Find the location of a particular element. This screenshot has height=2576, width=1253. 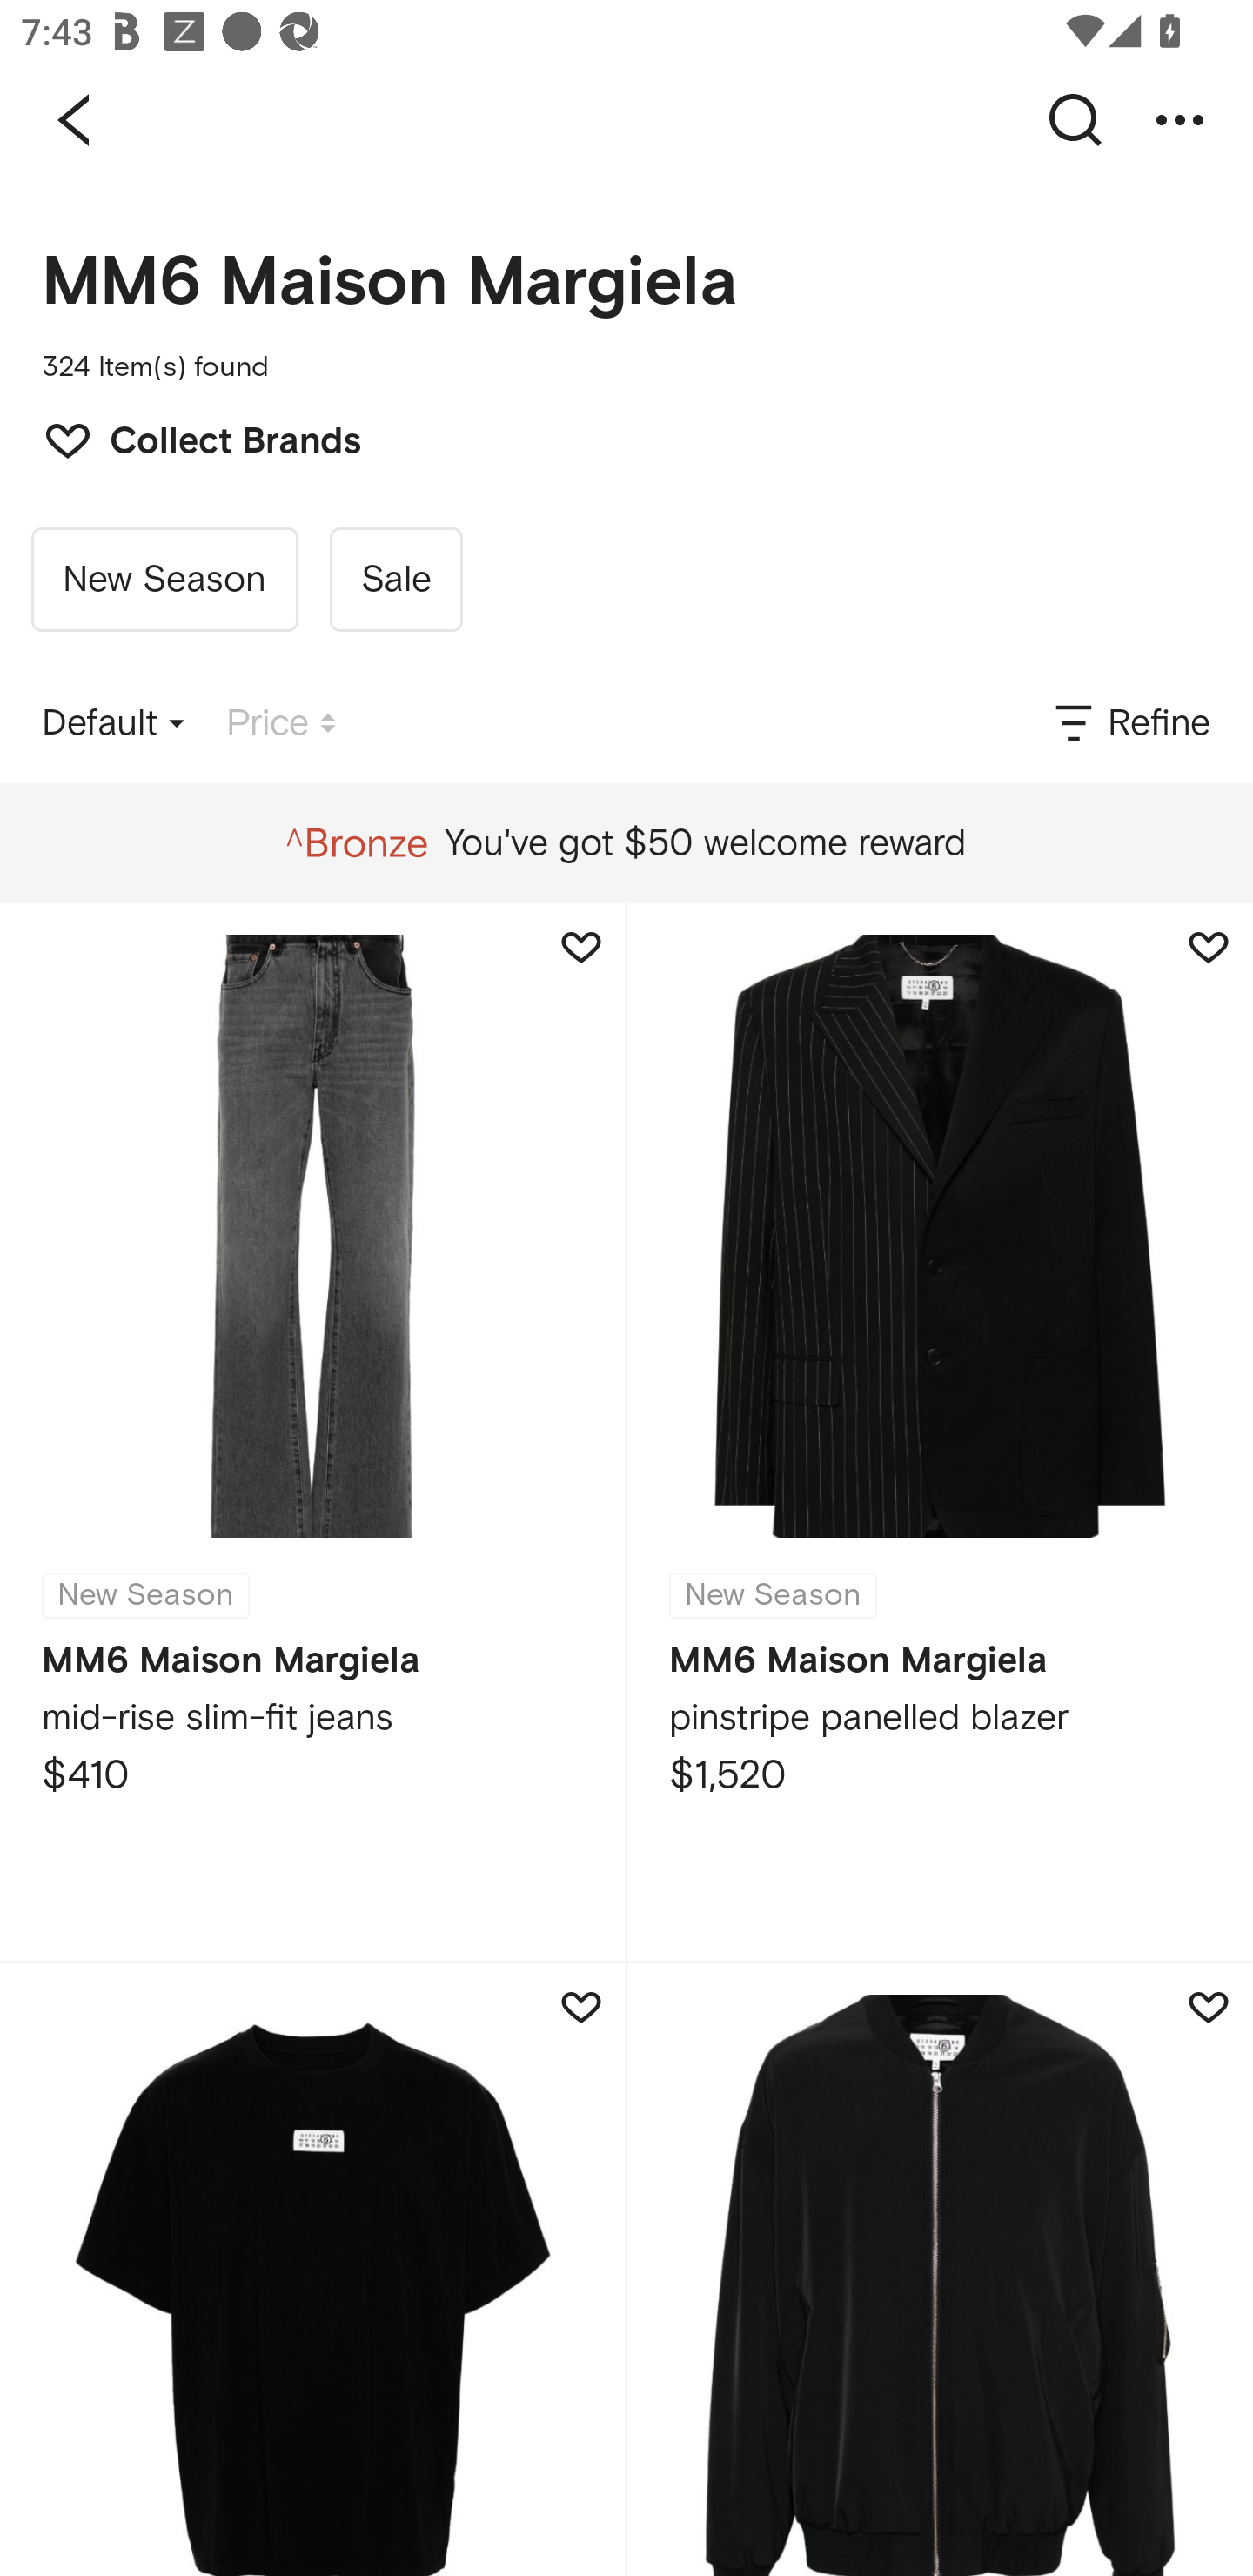

New Season is located at coordinates (164, 580).